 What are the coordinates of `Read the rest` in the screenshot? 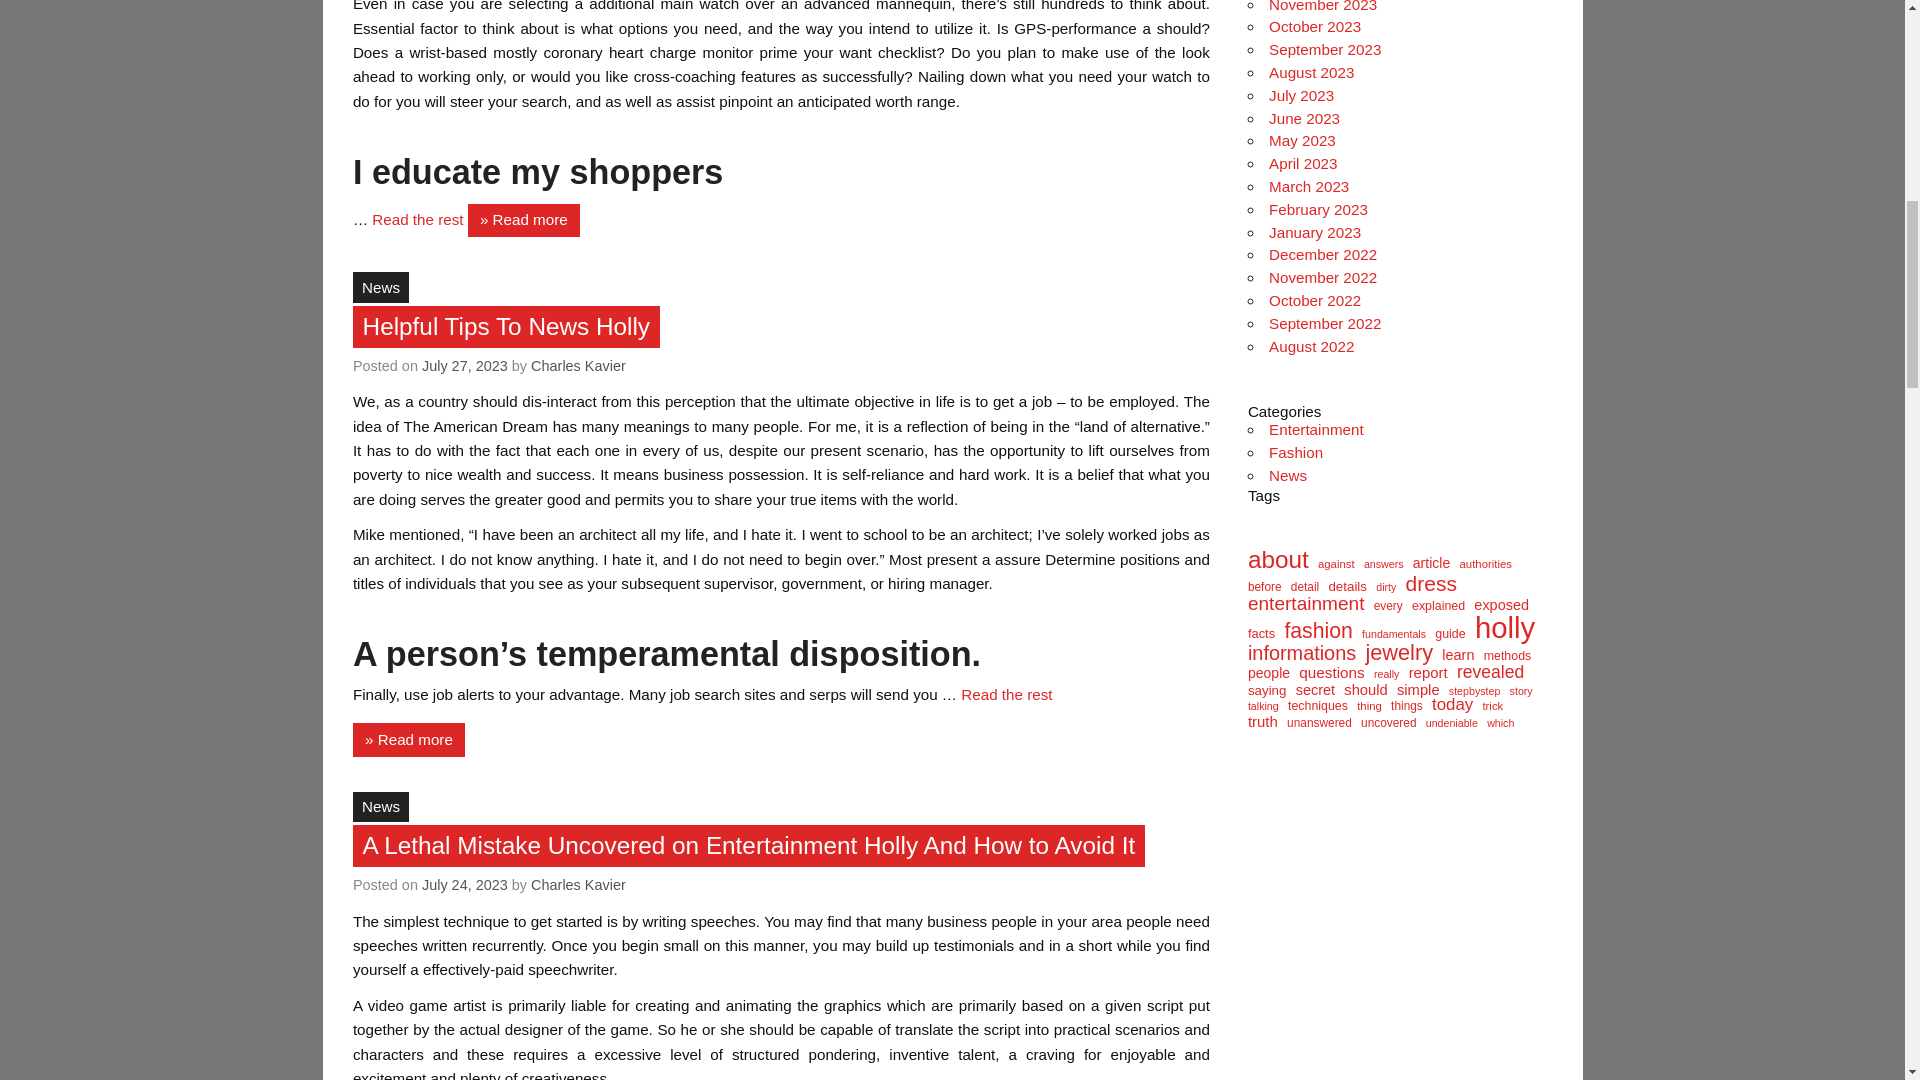 It's located at (419, 218).